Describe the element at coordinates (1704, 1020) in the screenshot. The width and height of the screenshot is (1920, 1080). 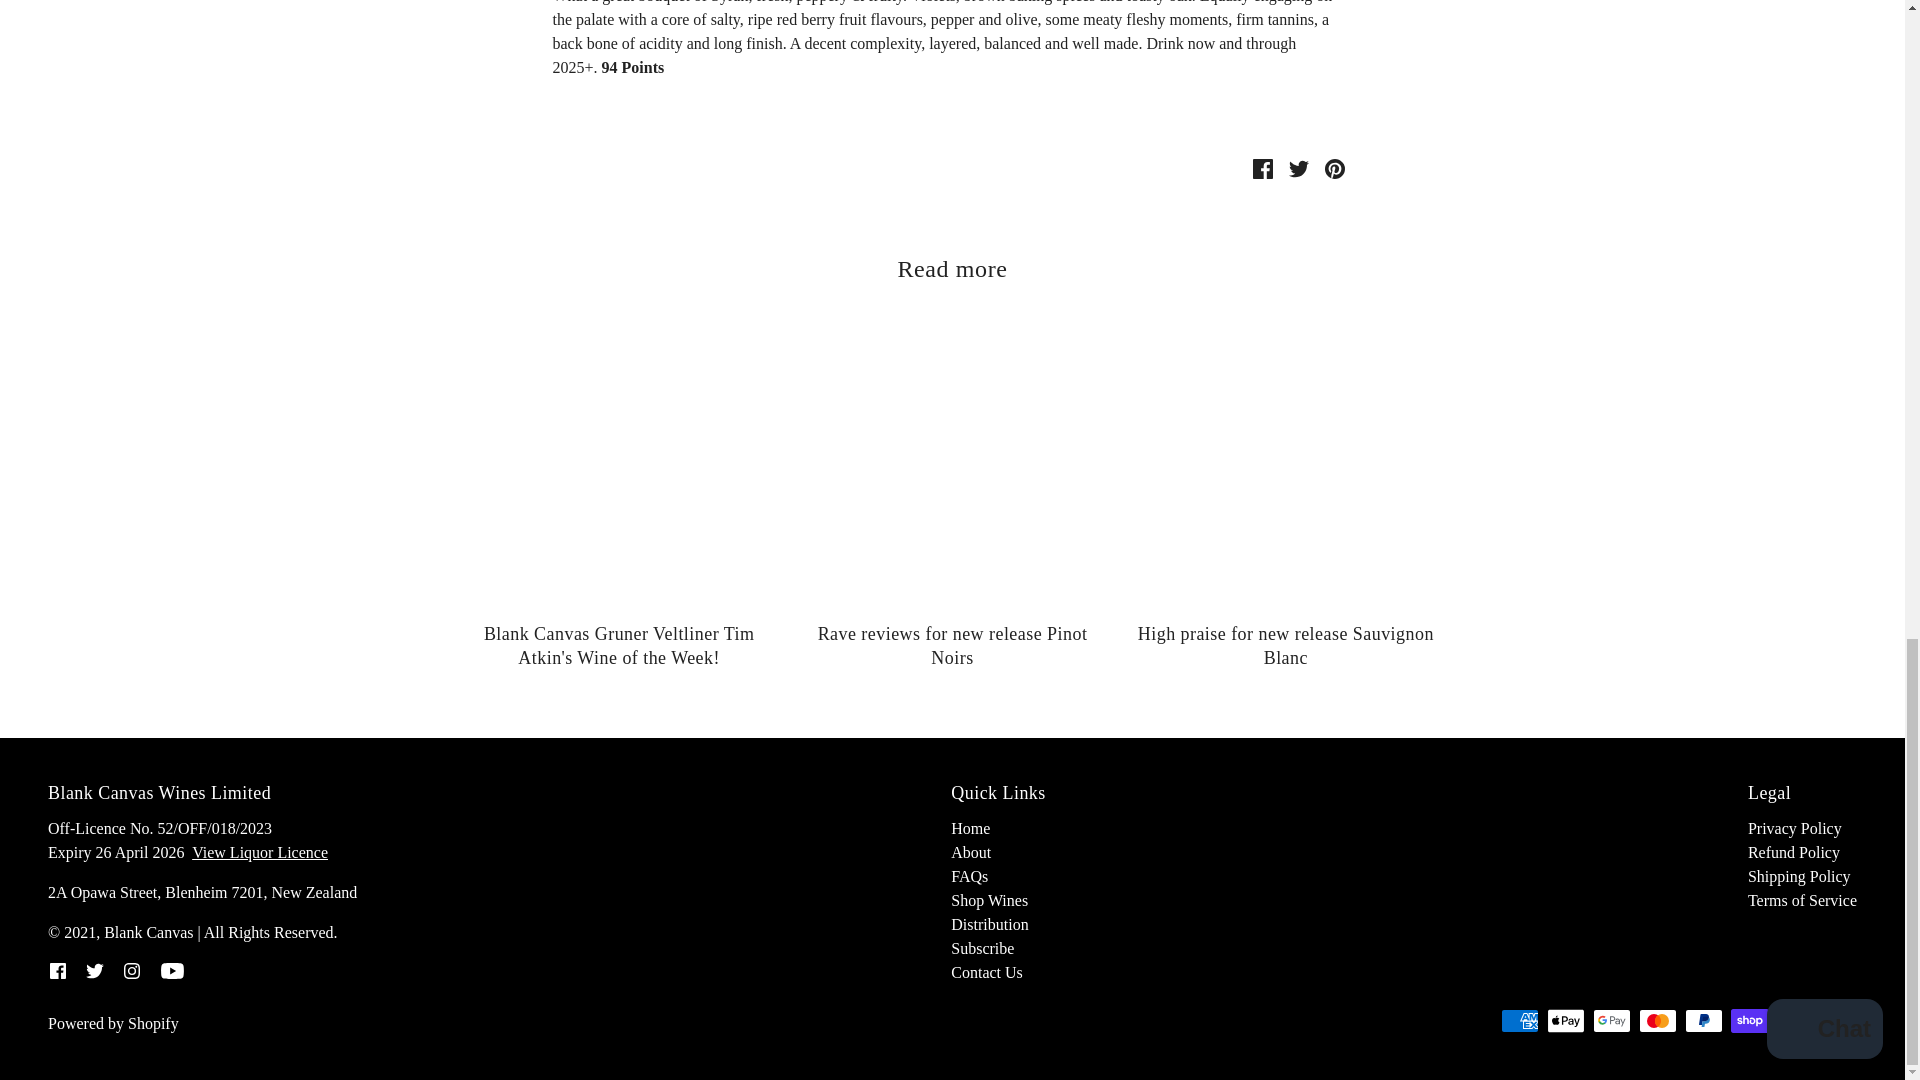
I see `PayPal` at that location.